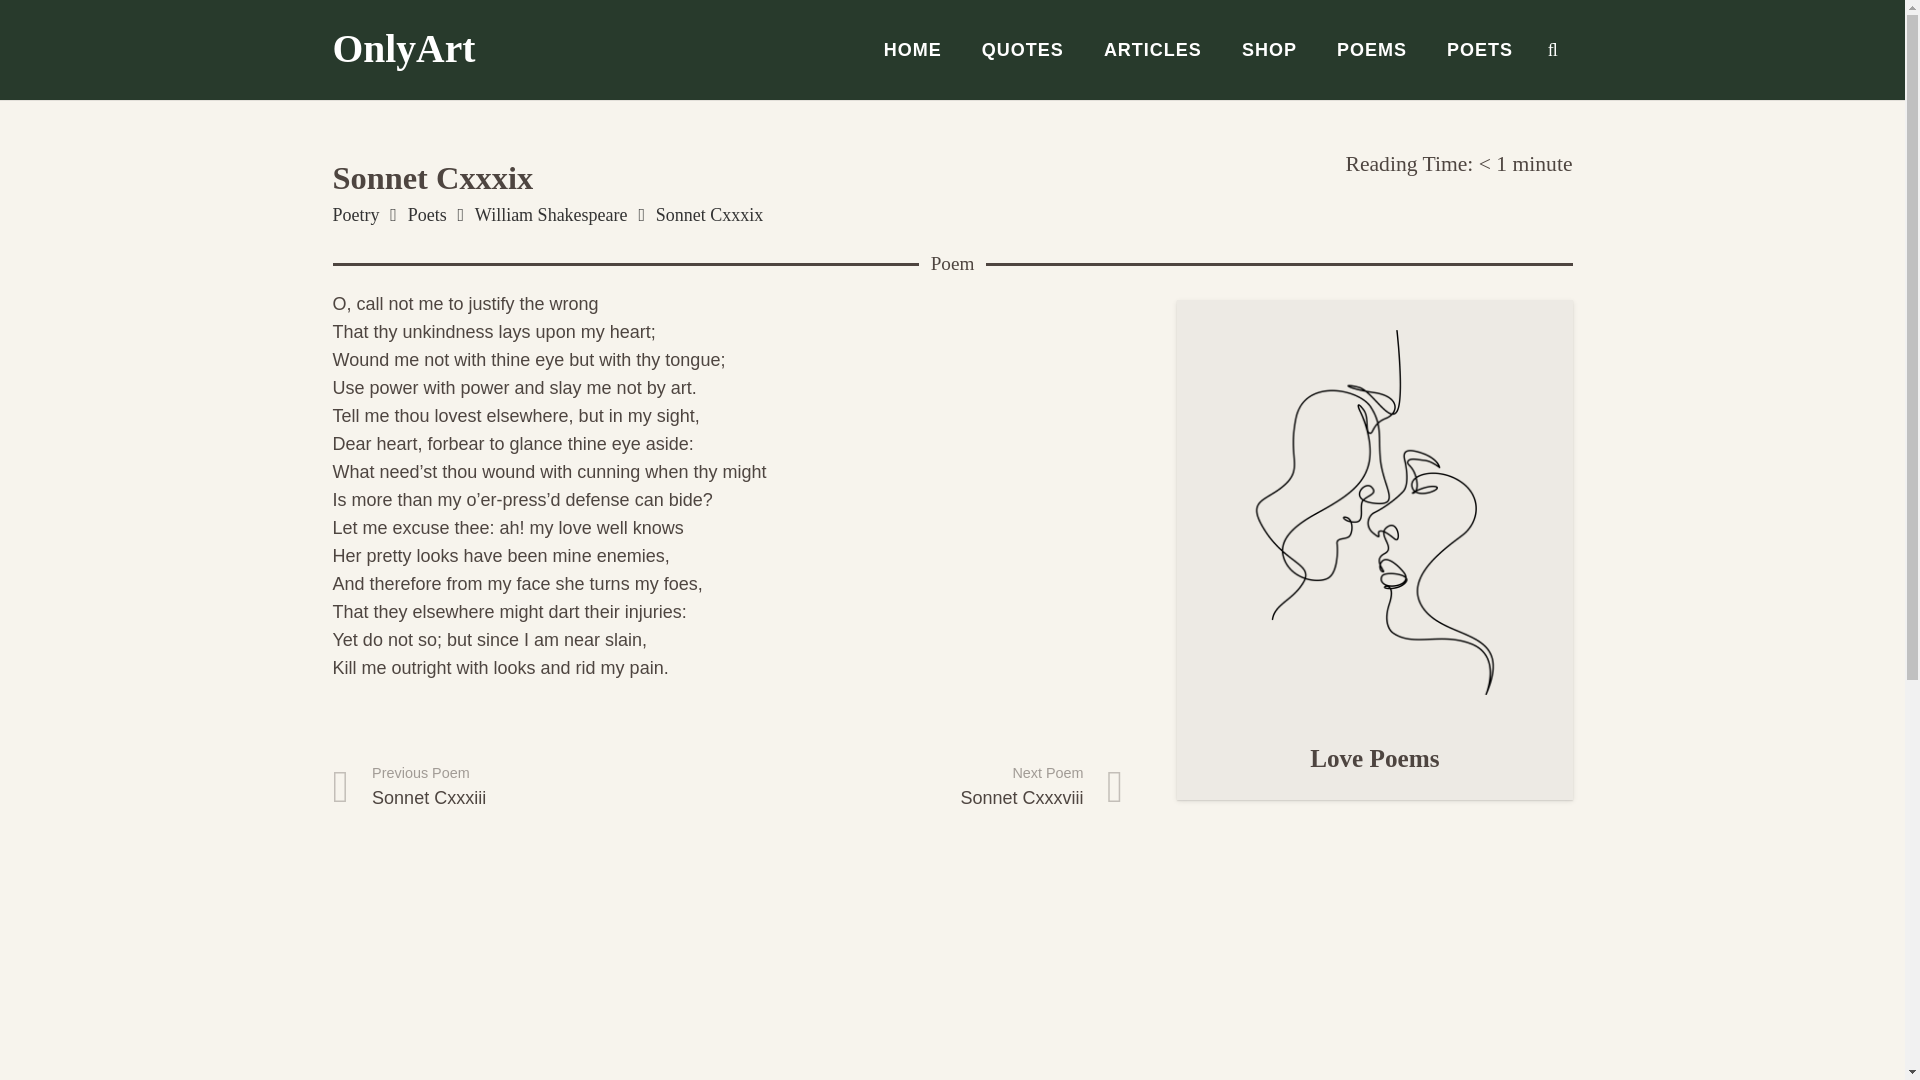 The width and height of the screenshot is (1920, 1080). Describe the element at coordinates (403, 49) in the screenshot. I see `OnlyArt` at that location.